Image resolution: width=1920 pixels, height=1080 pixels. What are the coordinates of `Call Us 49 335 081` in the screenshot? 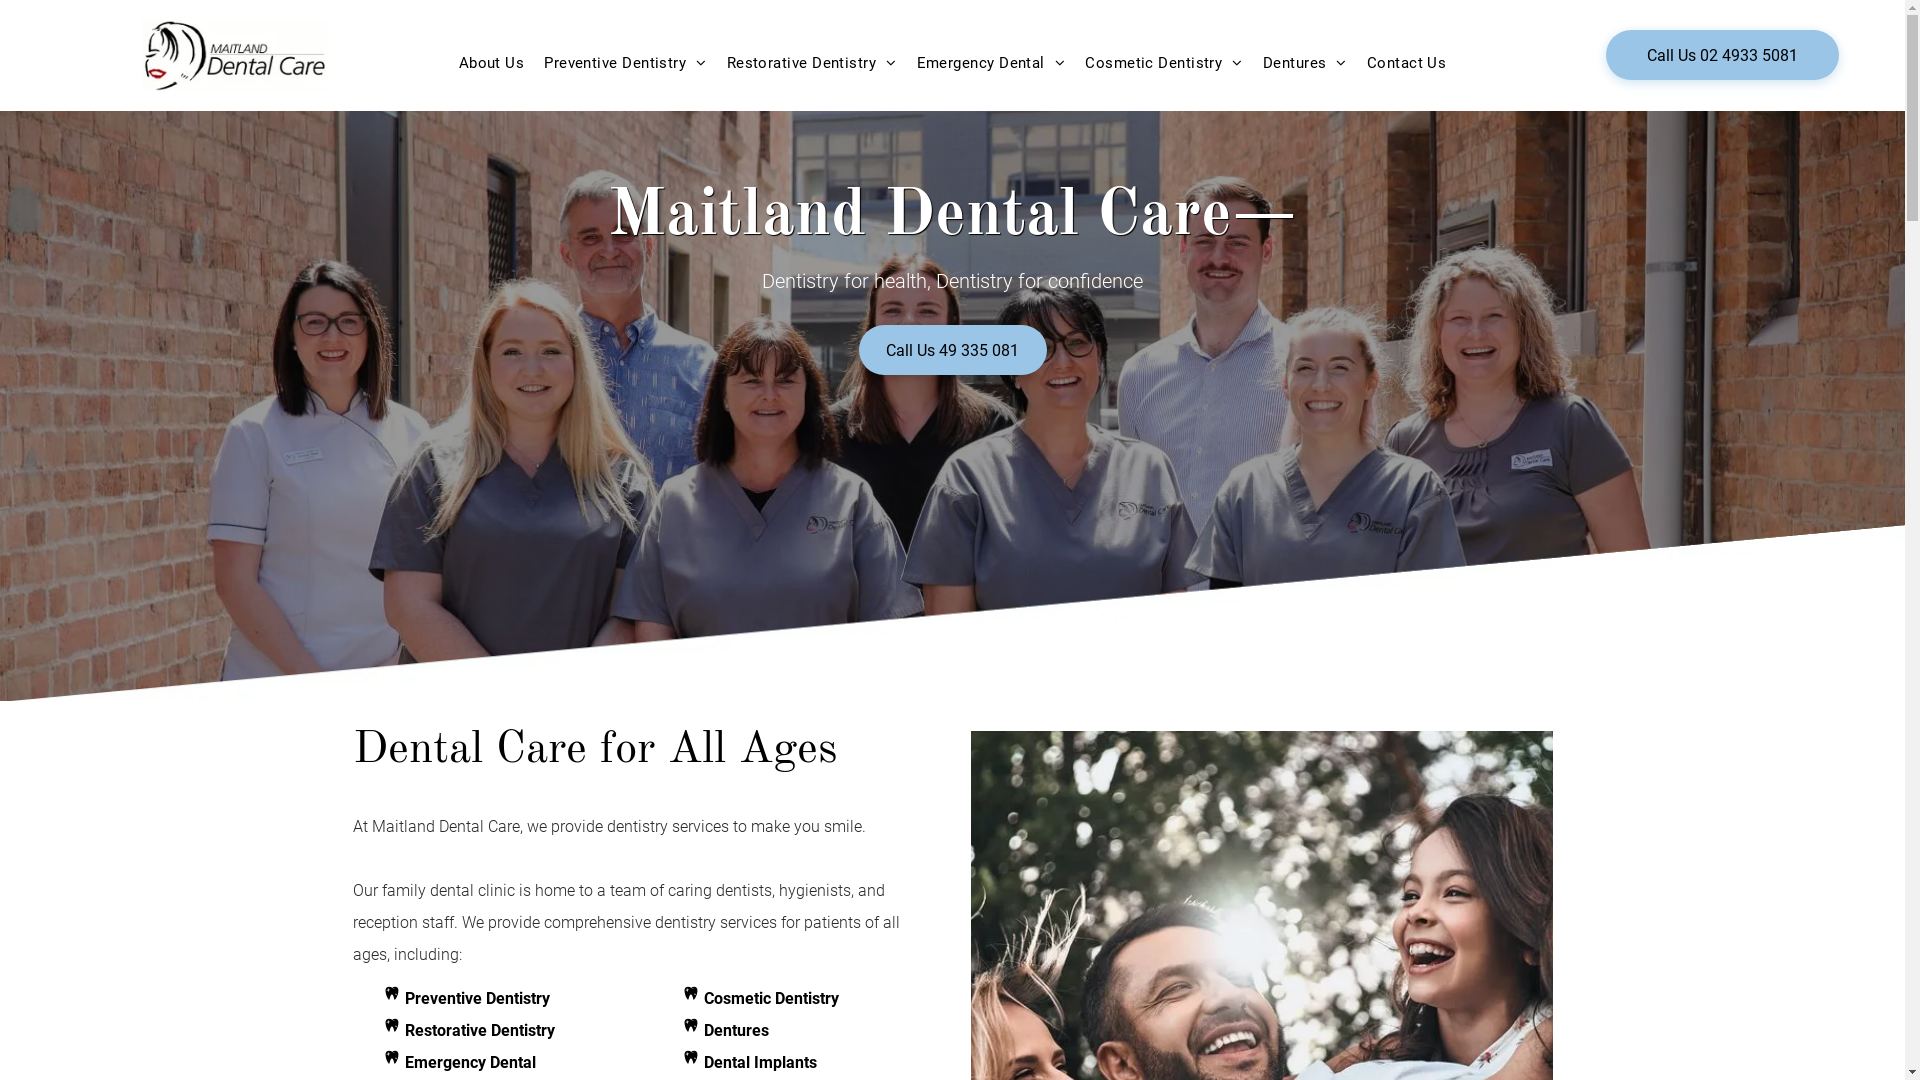 It's located at (952, 350).